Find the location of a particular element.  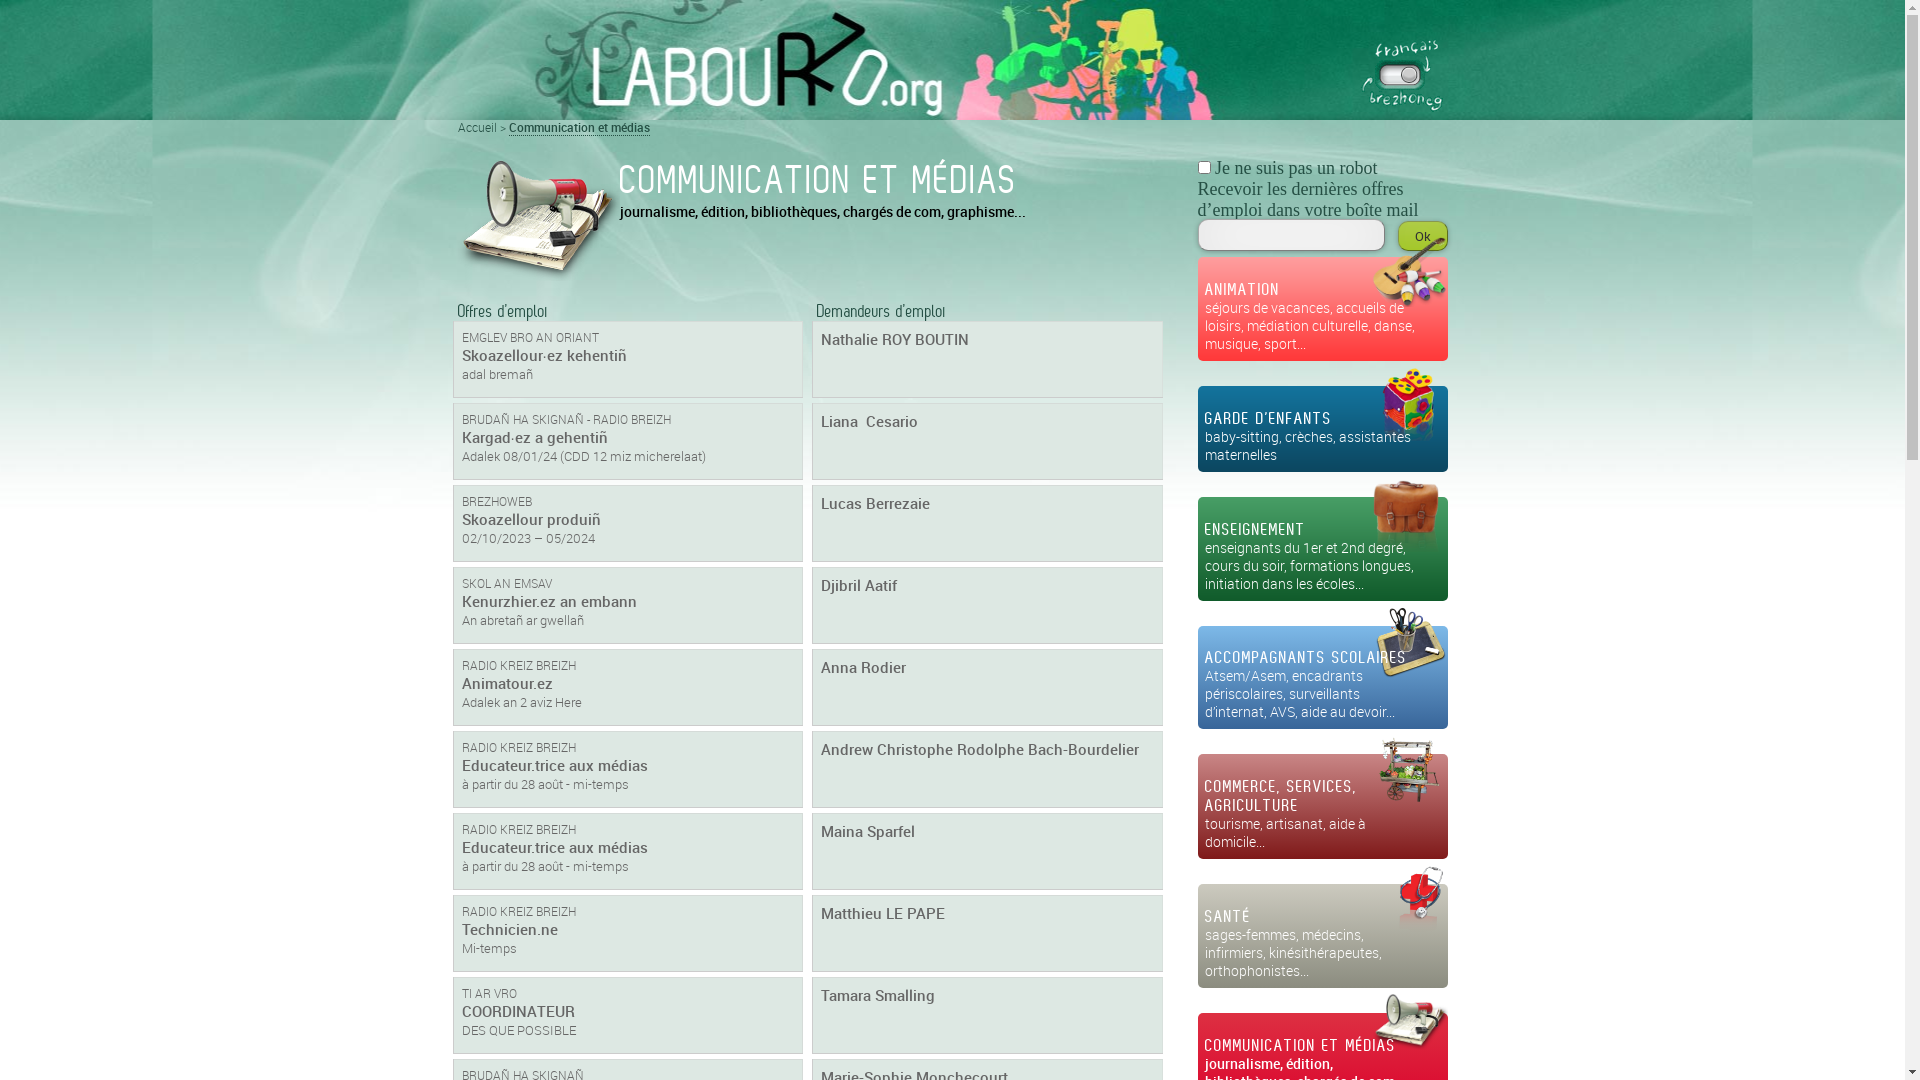

Tamara Smalling is located at coordinates (988, 1016).